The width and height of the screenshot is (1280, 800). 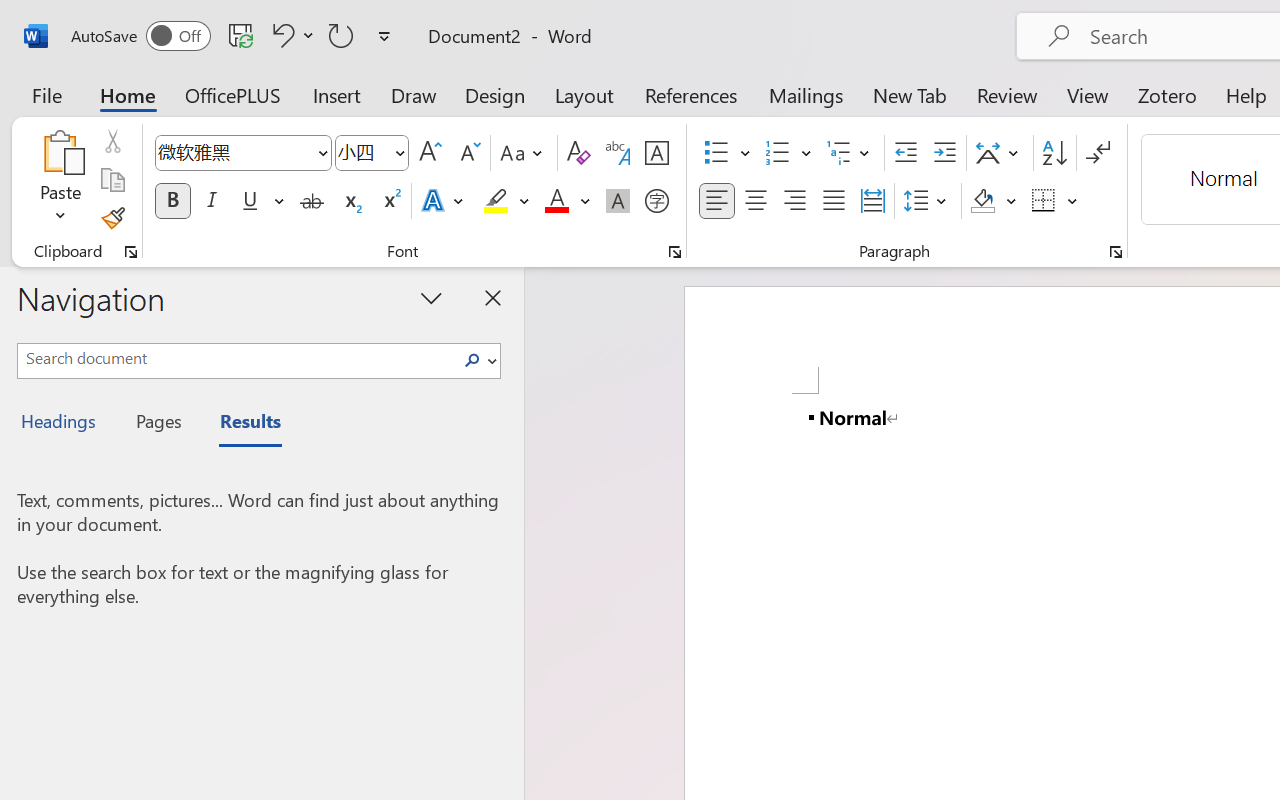 I want to click on Save, so click(x=241, y=35).